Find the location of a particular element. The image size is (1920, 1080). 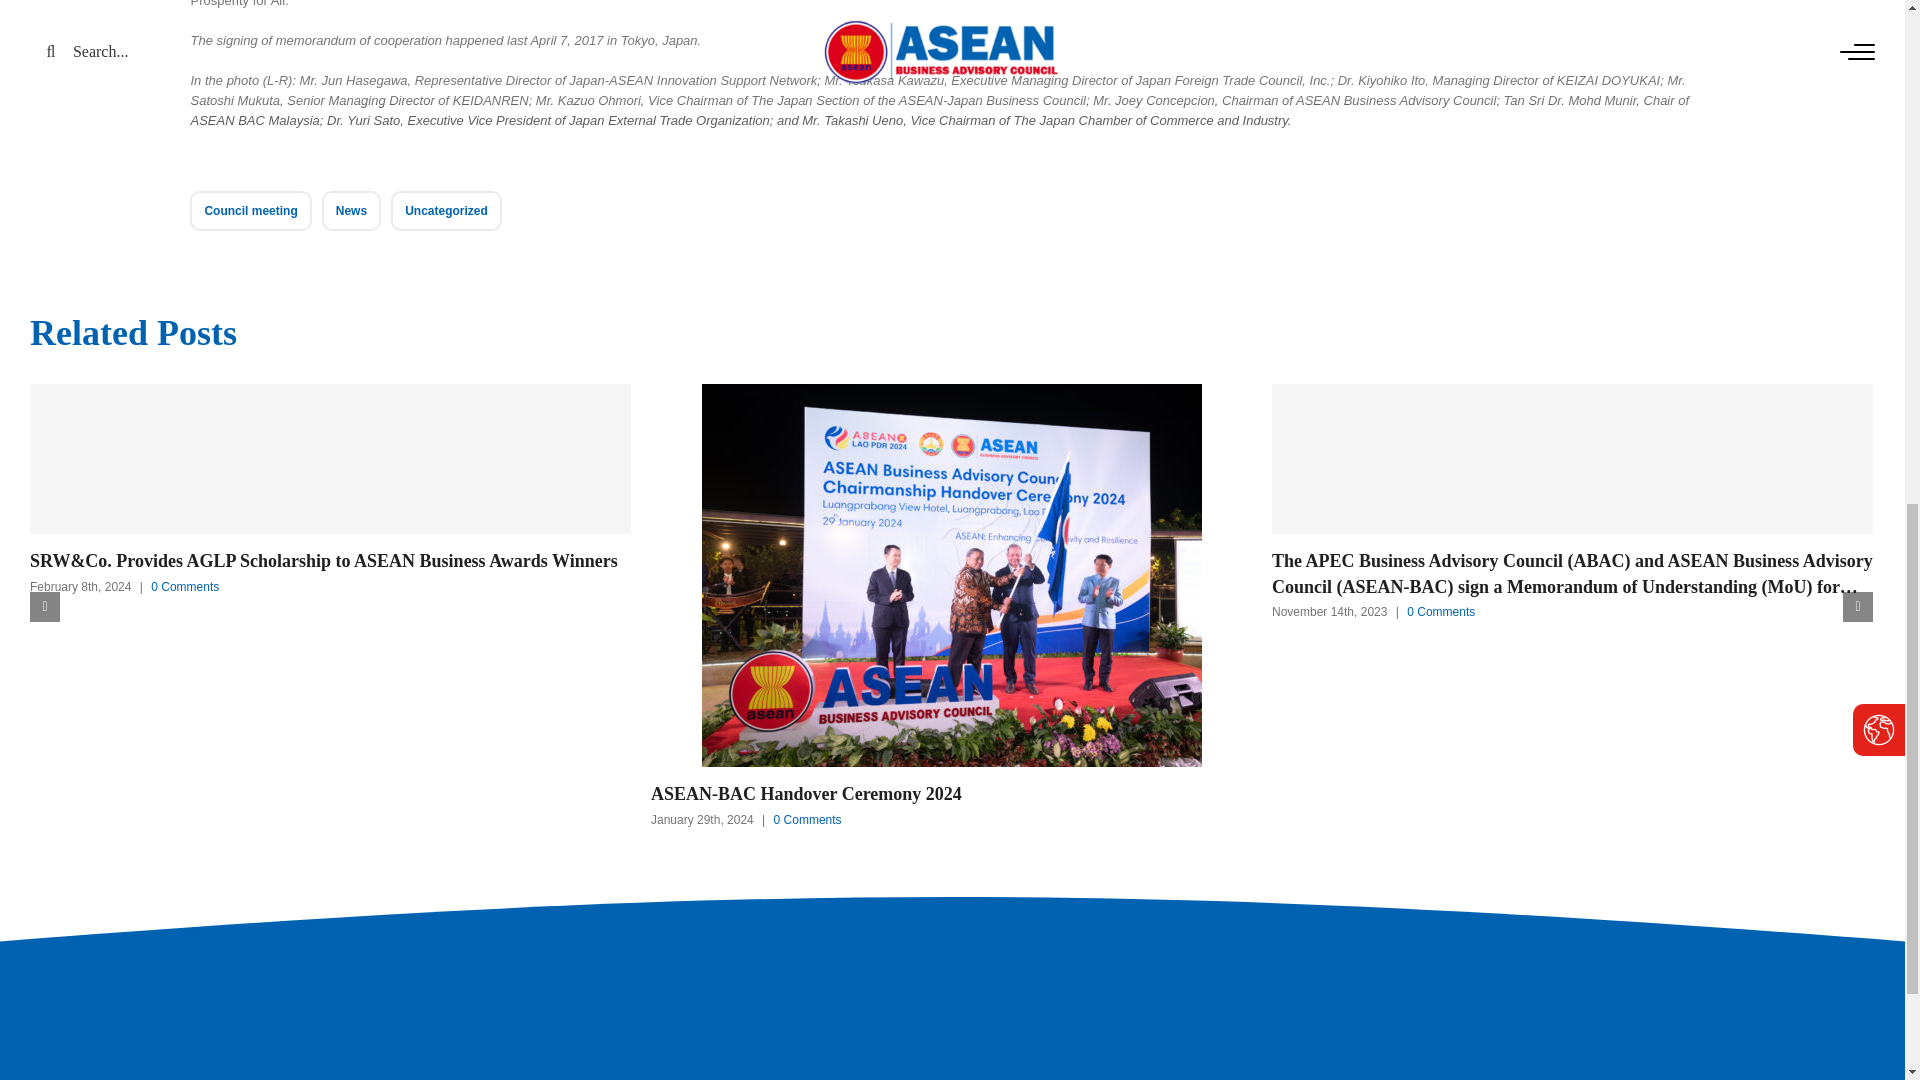

logo is located at coordinates (951, 1028).